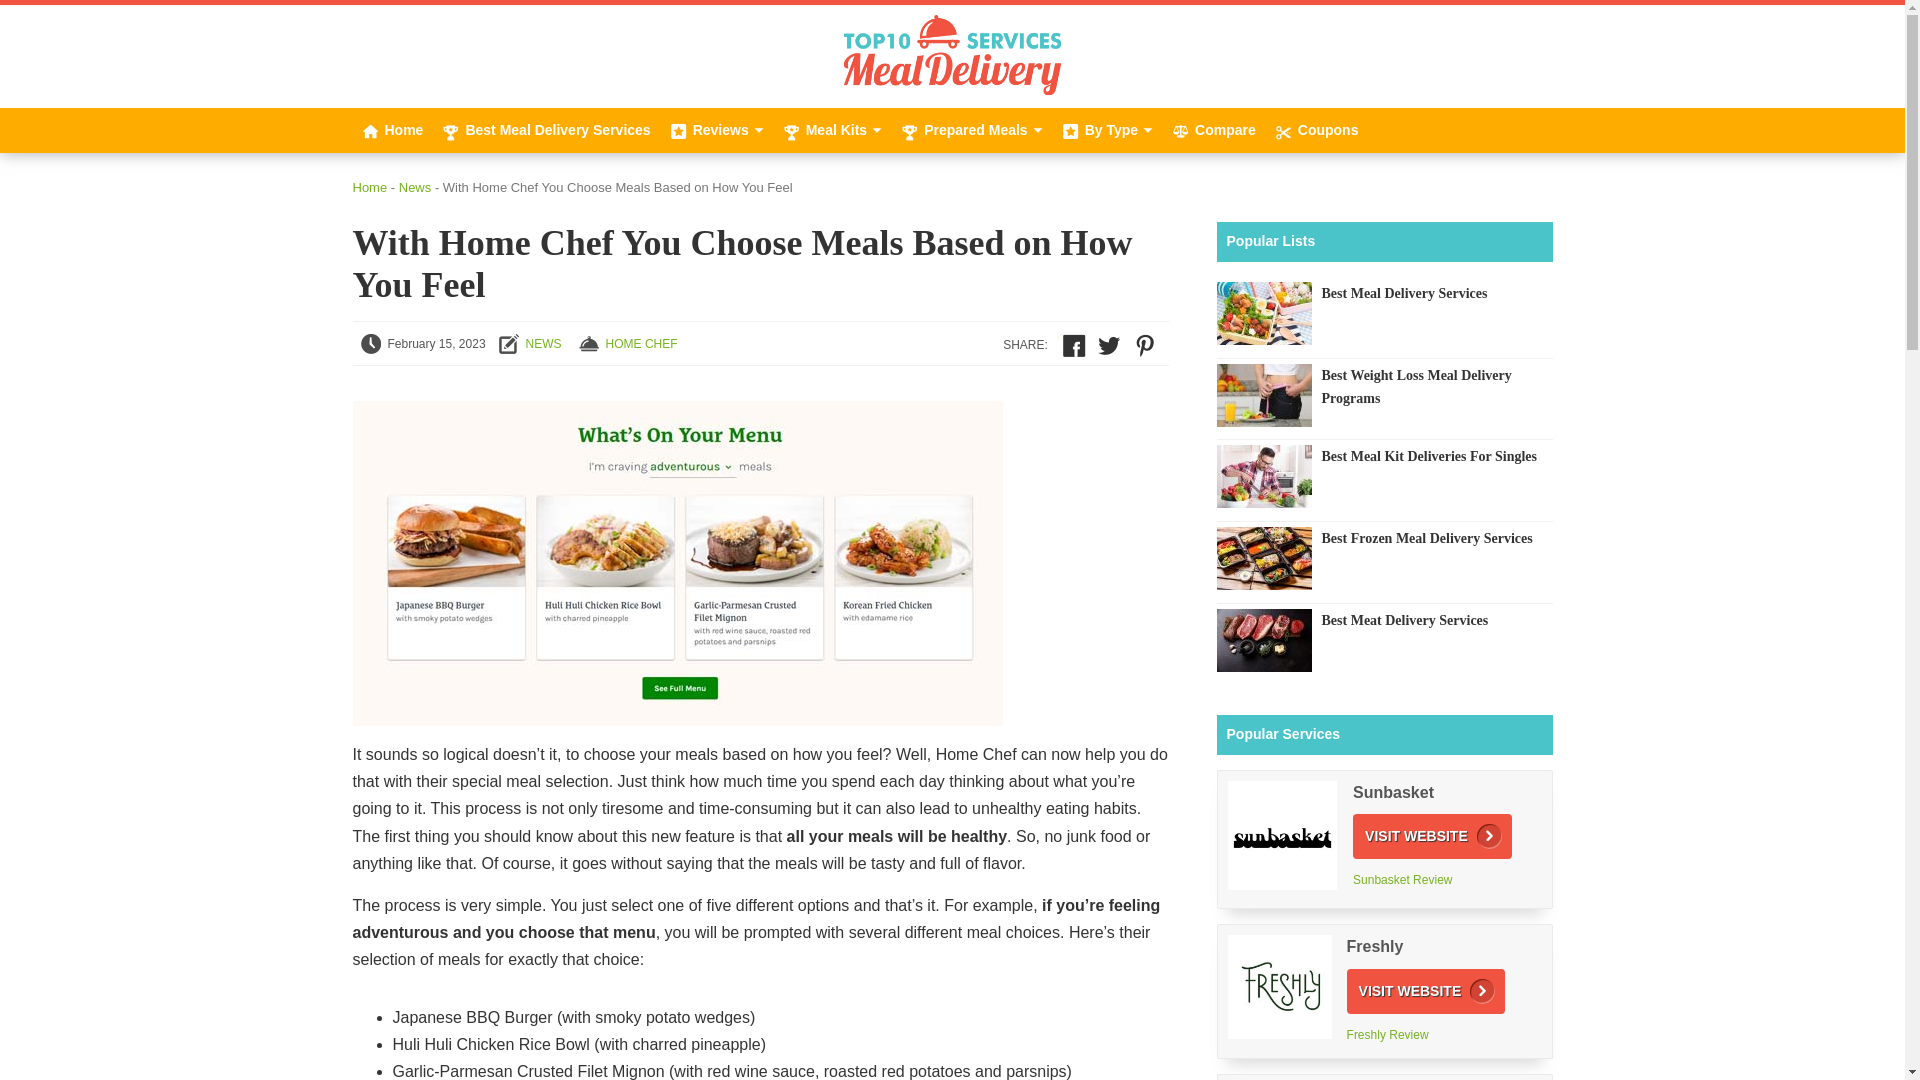 The image size is (1920, 1080). What do you see at coordinates (1108, 346) in the screenshot?
I see `Tweet` at bounding box center [1108, 346].